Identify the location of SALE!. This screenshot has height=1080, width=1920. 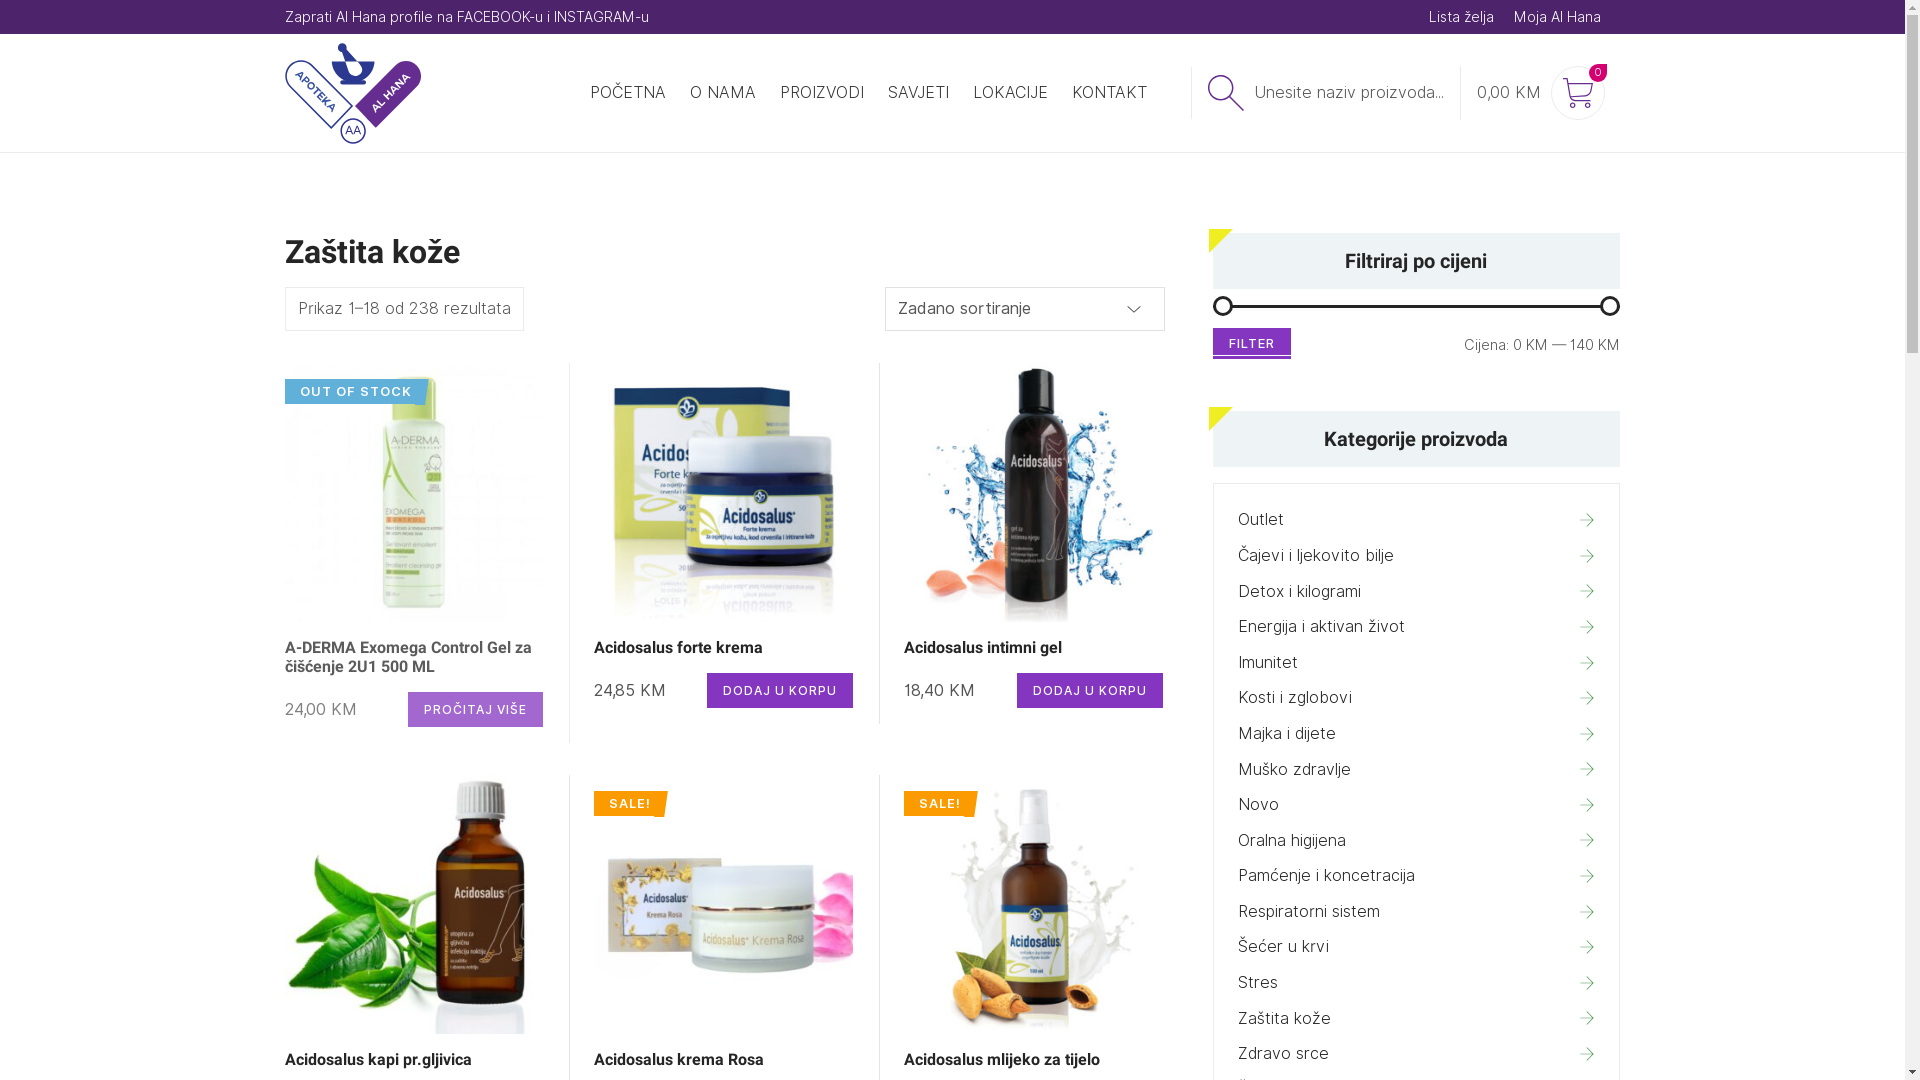
(724, 904).